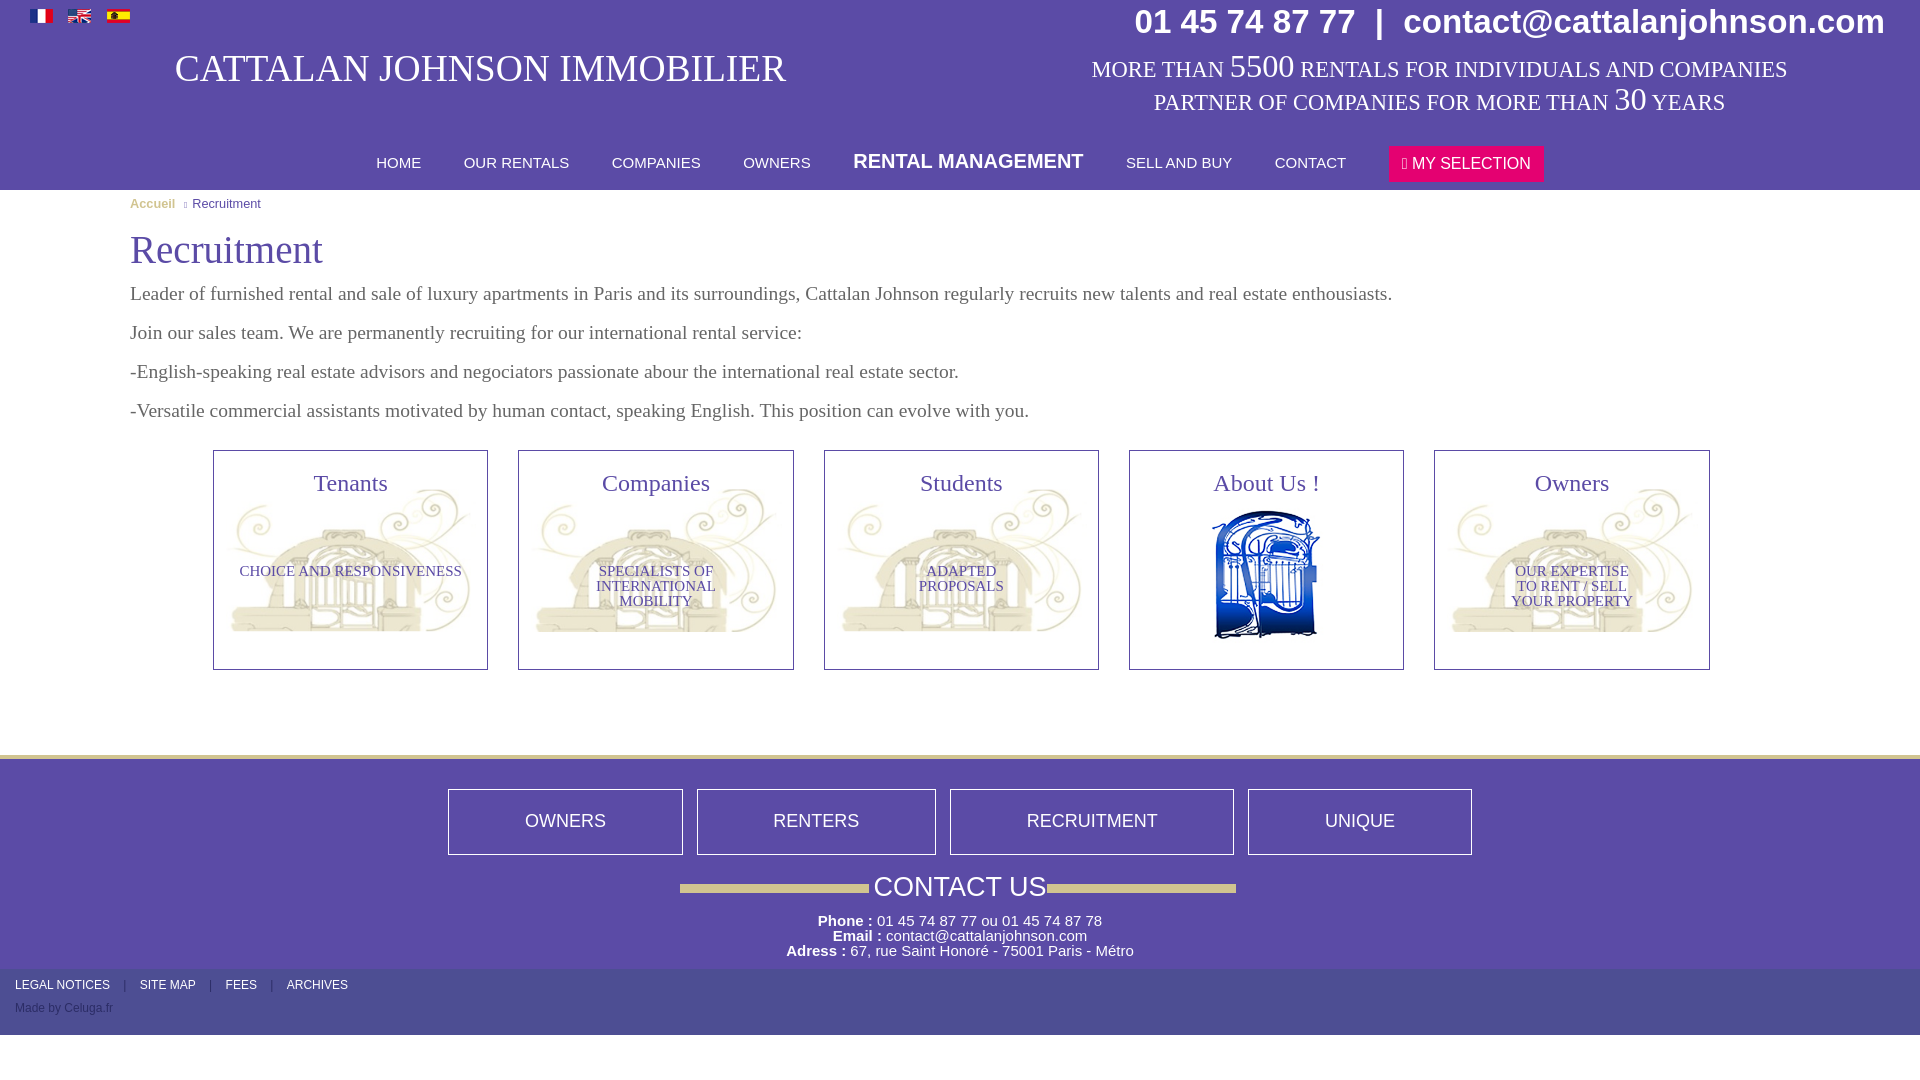 The height and width of the screenshot is (1080, 1920). I want to click on OWNERS, so click(168, 985).